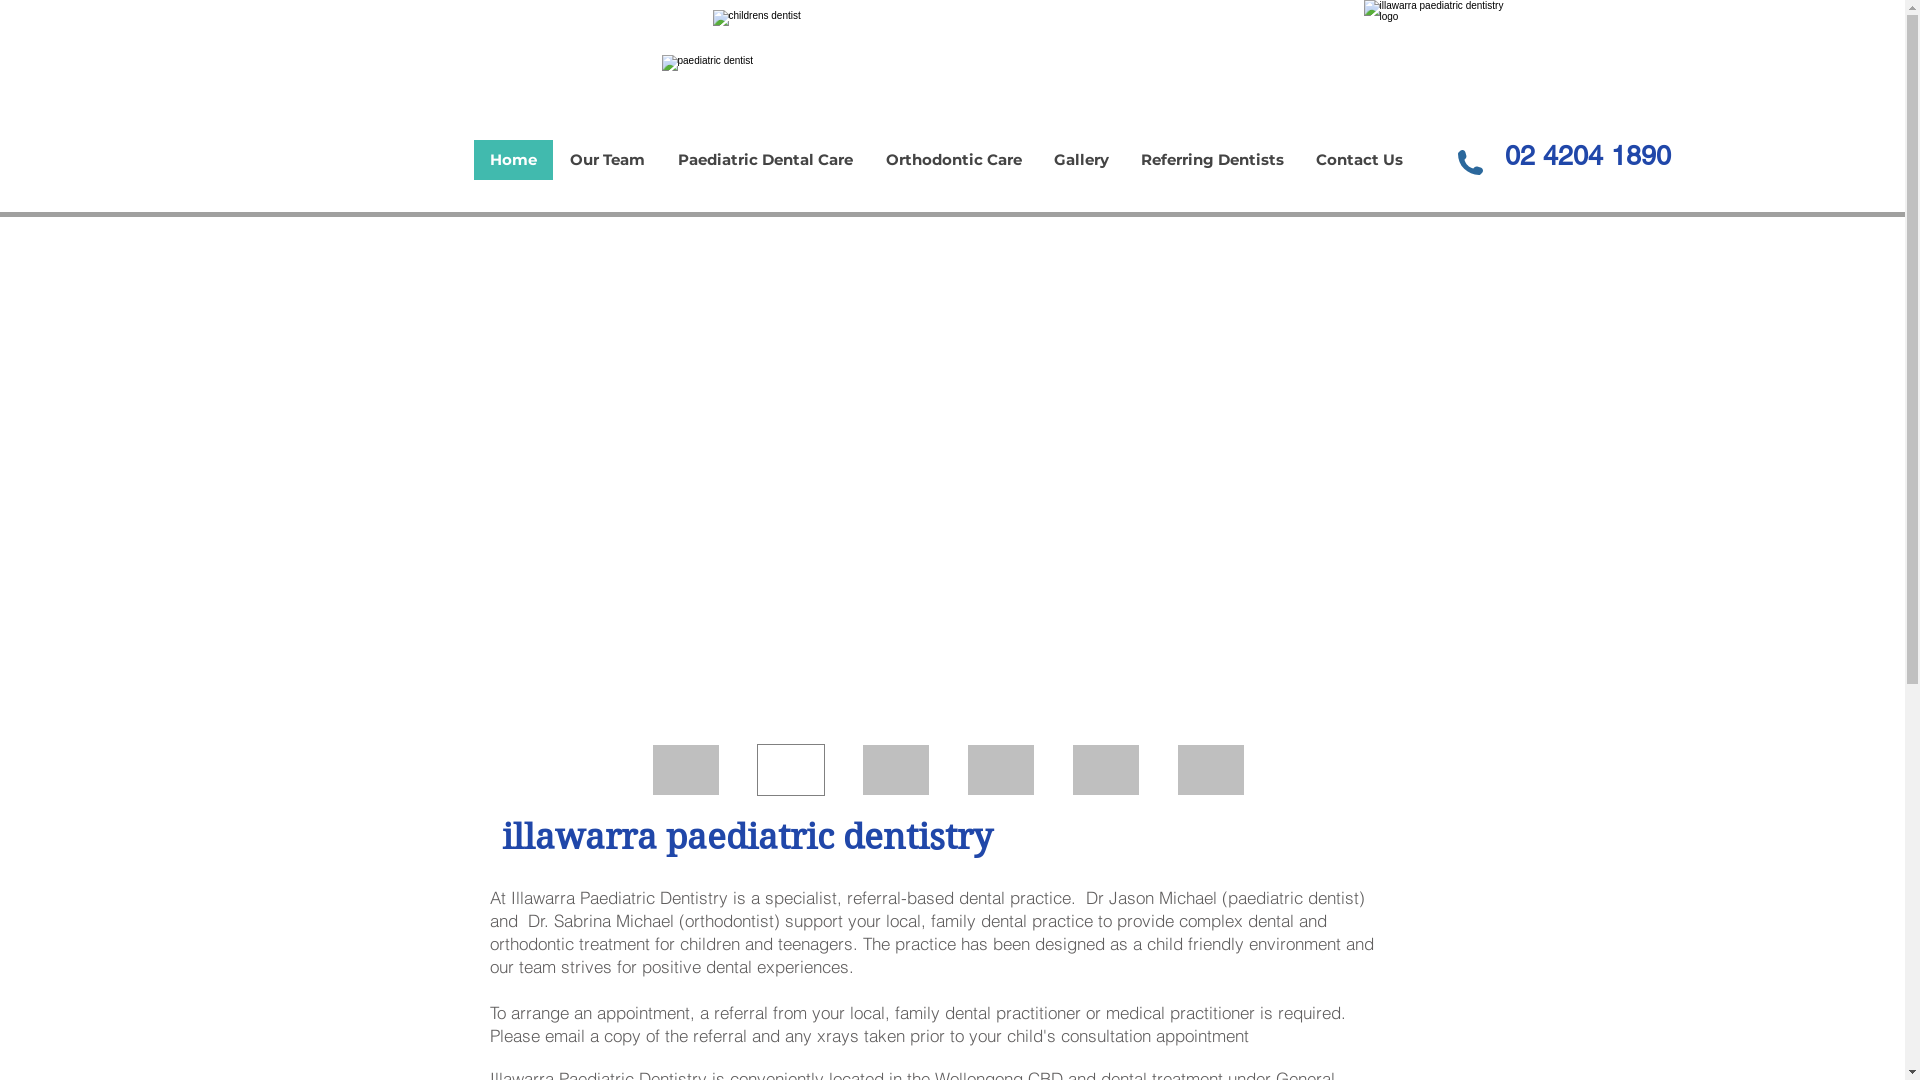 Image resolution: width=1920 pixels, height=1080 pixels. What do you see at coordinates (1212, 160) in the screenshot?
I see `Referring Dentists` at bounding box center [1212, 160].